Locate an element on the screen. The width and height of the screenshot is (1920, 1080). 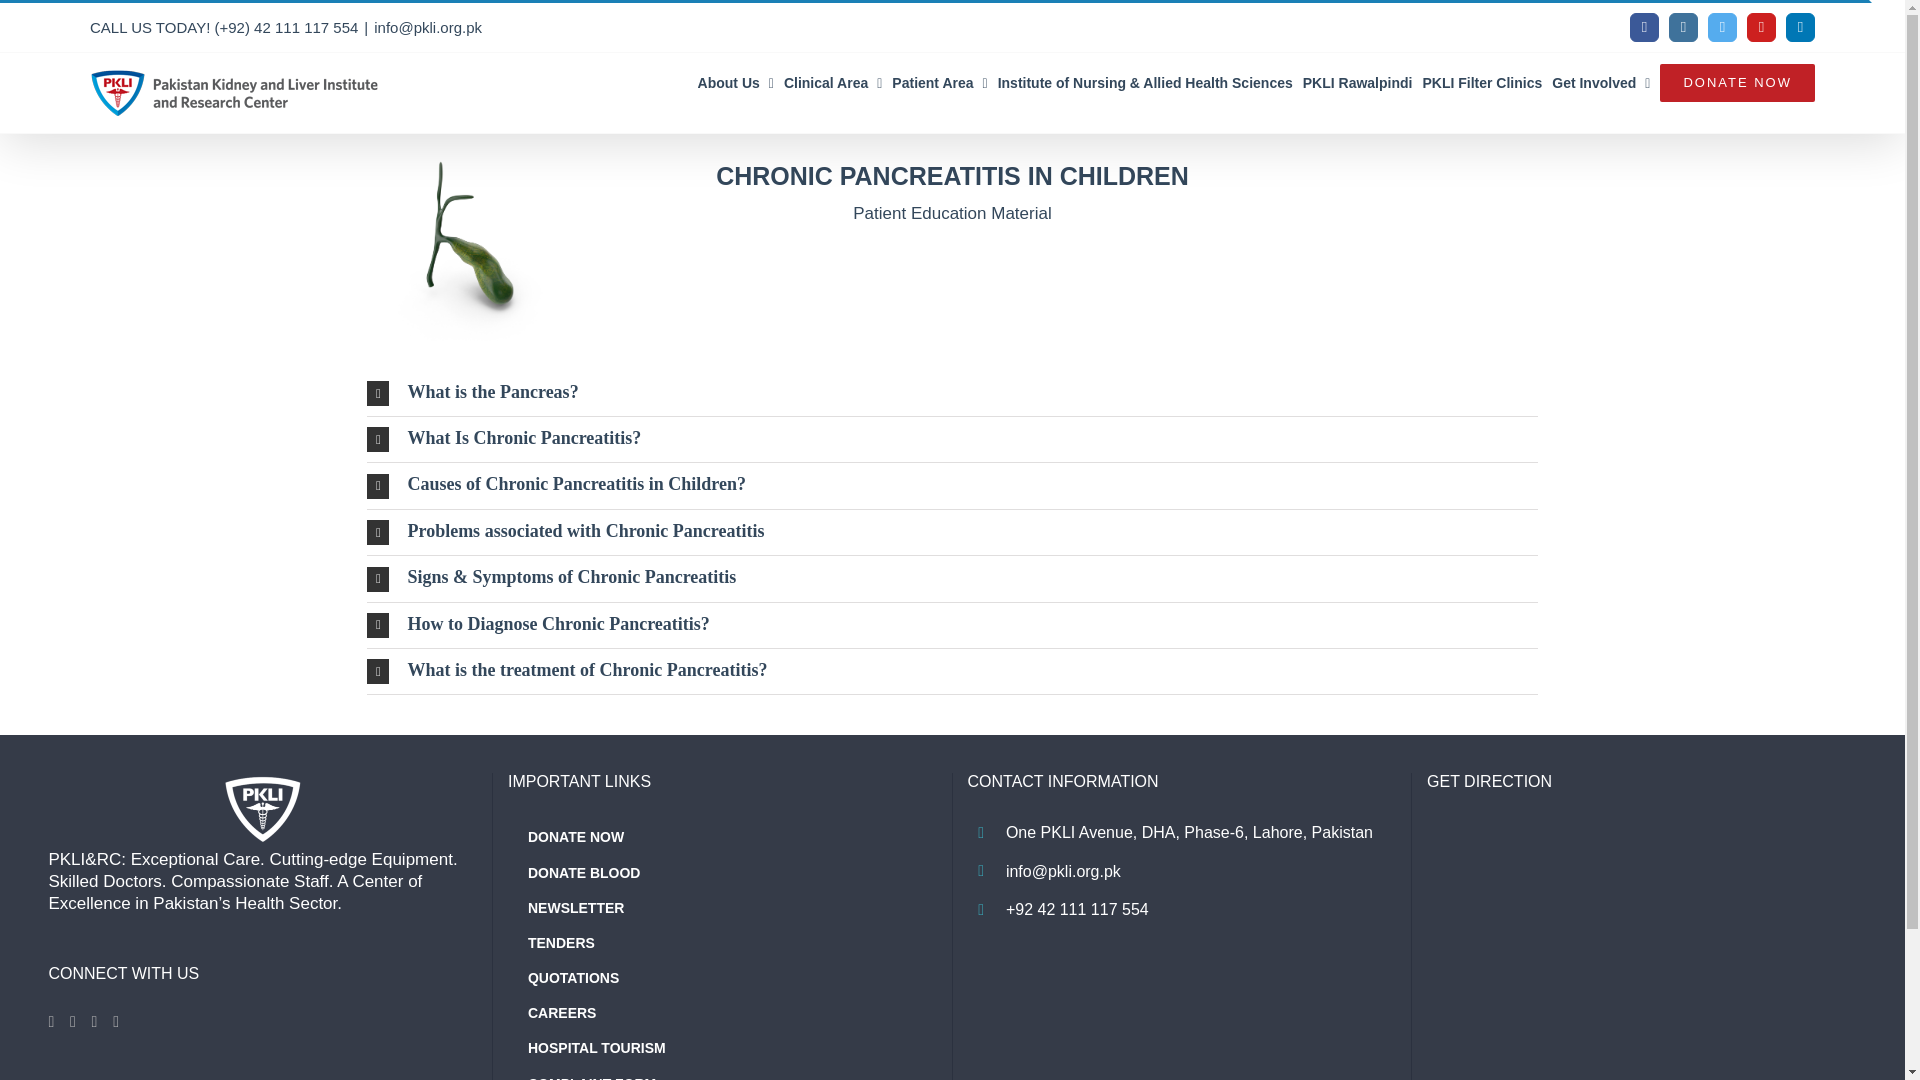
YouTube is located at coordinates (1762, 27).